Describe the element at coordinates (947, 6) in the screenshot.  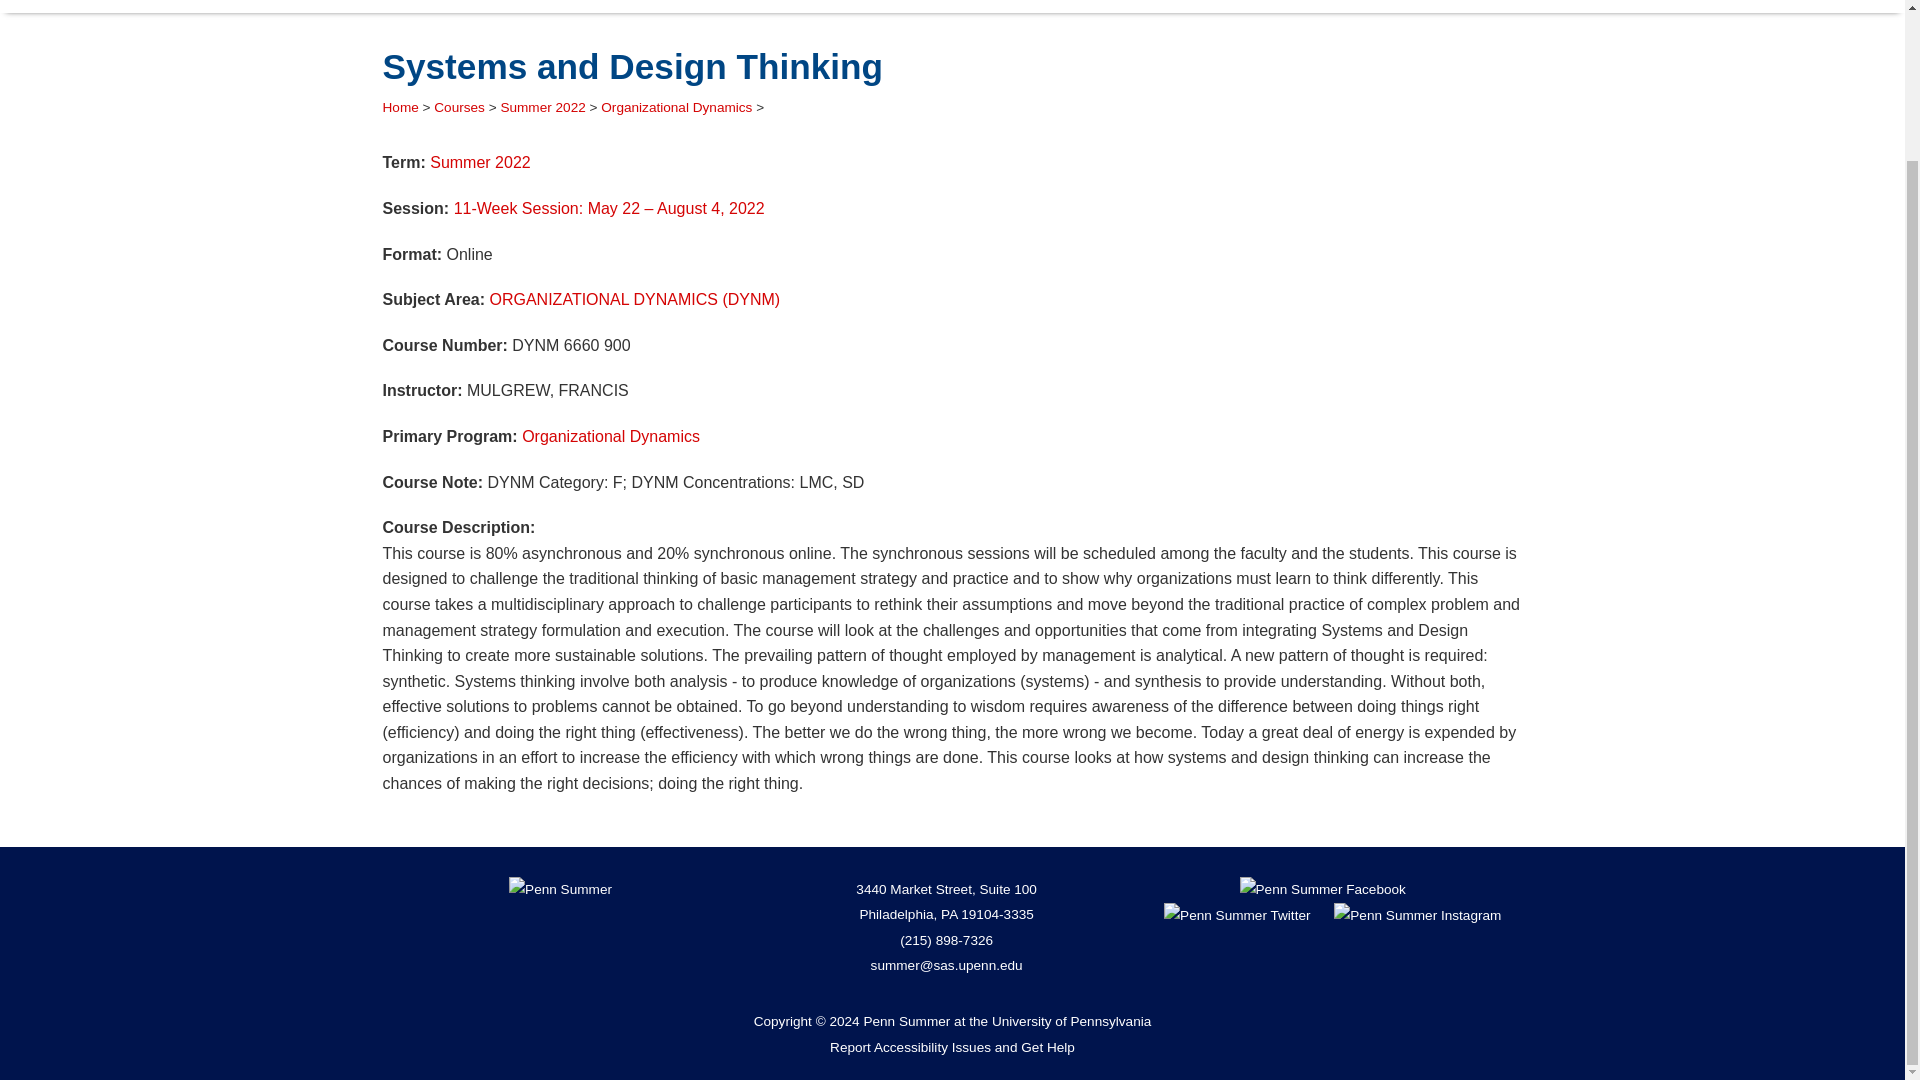
I see `ACADEMIC CALENDAR` at that location.